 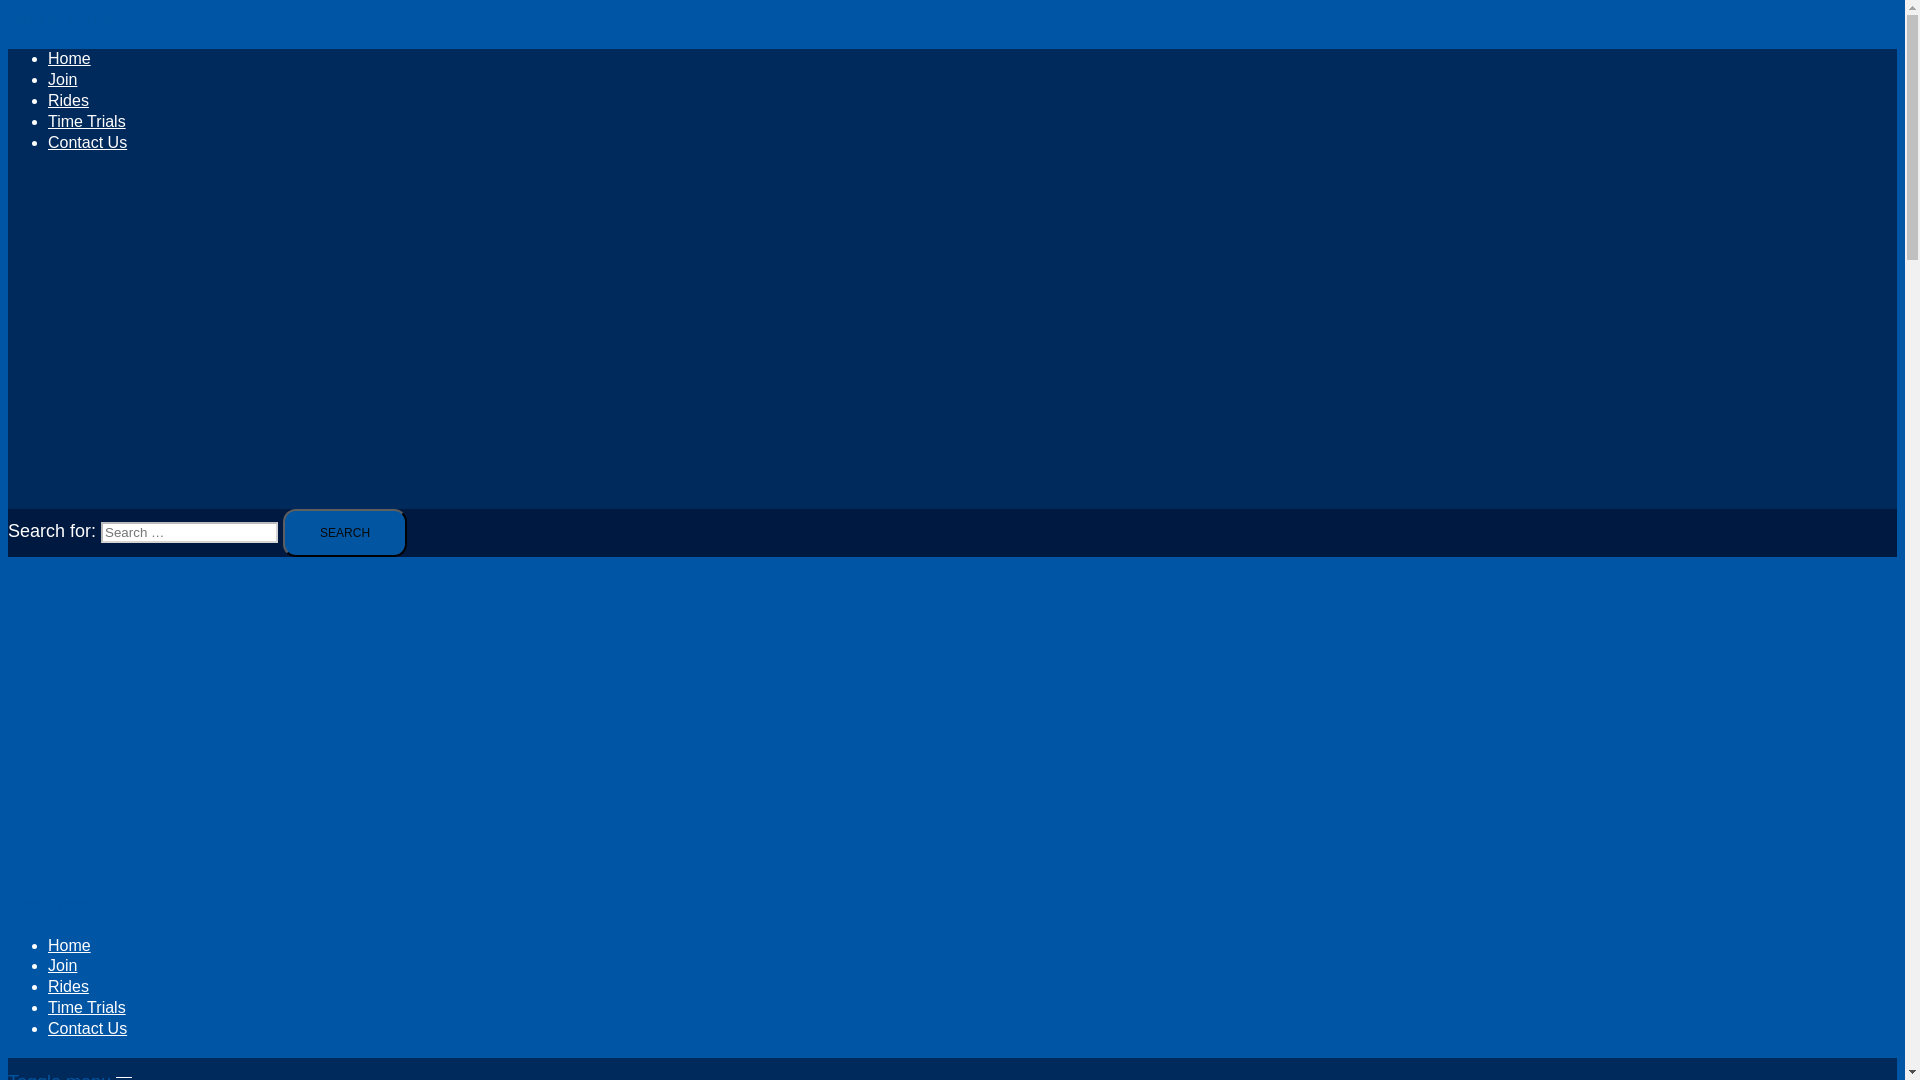 I want to click on Search, so click(x=344, y=532).